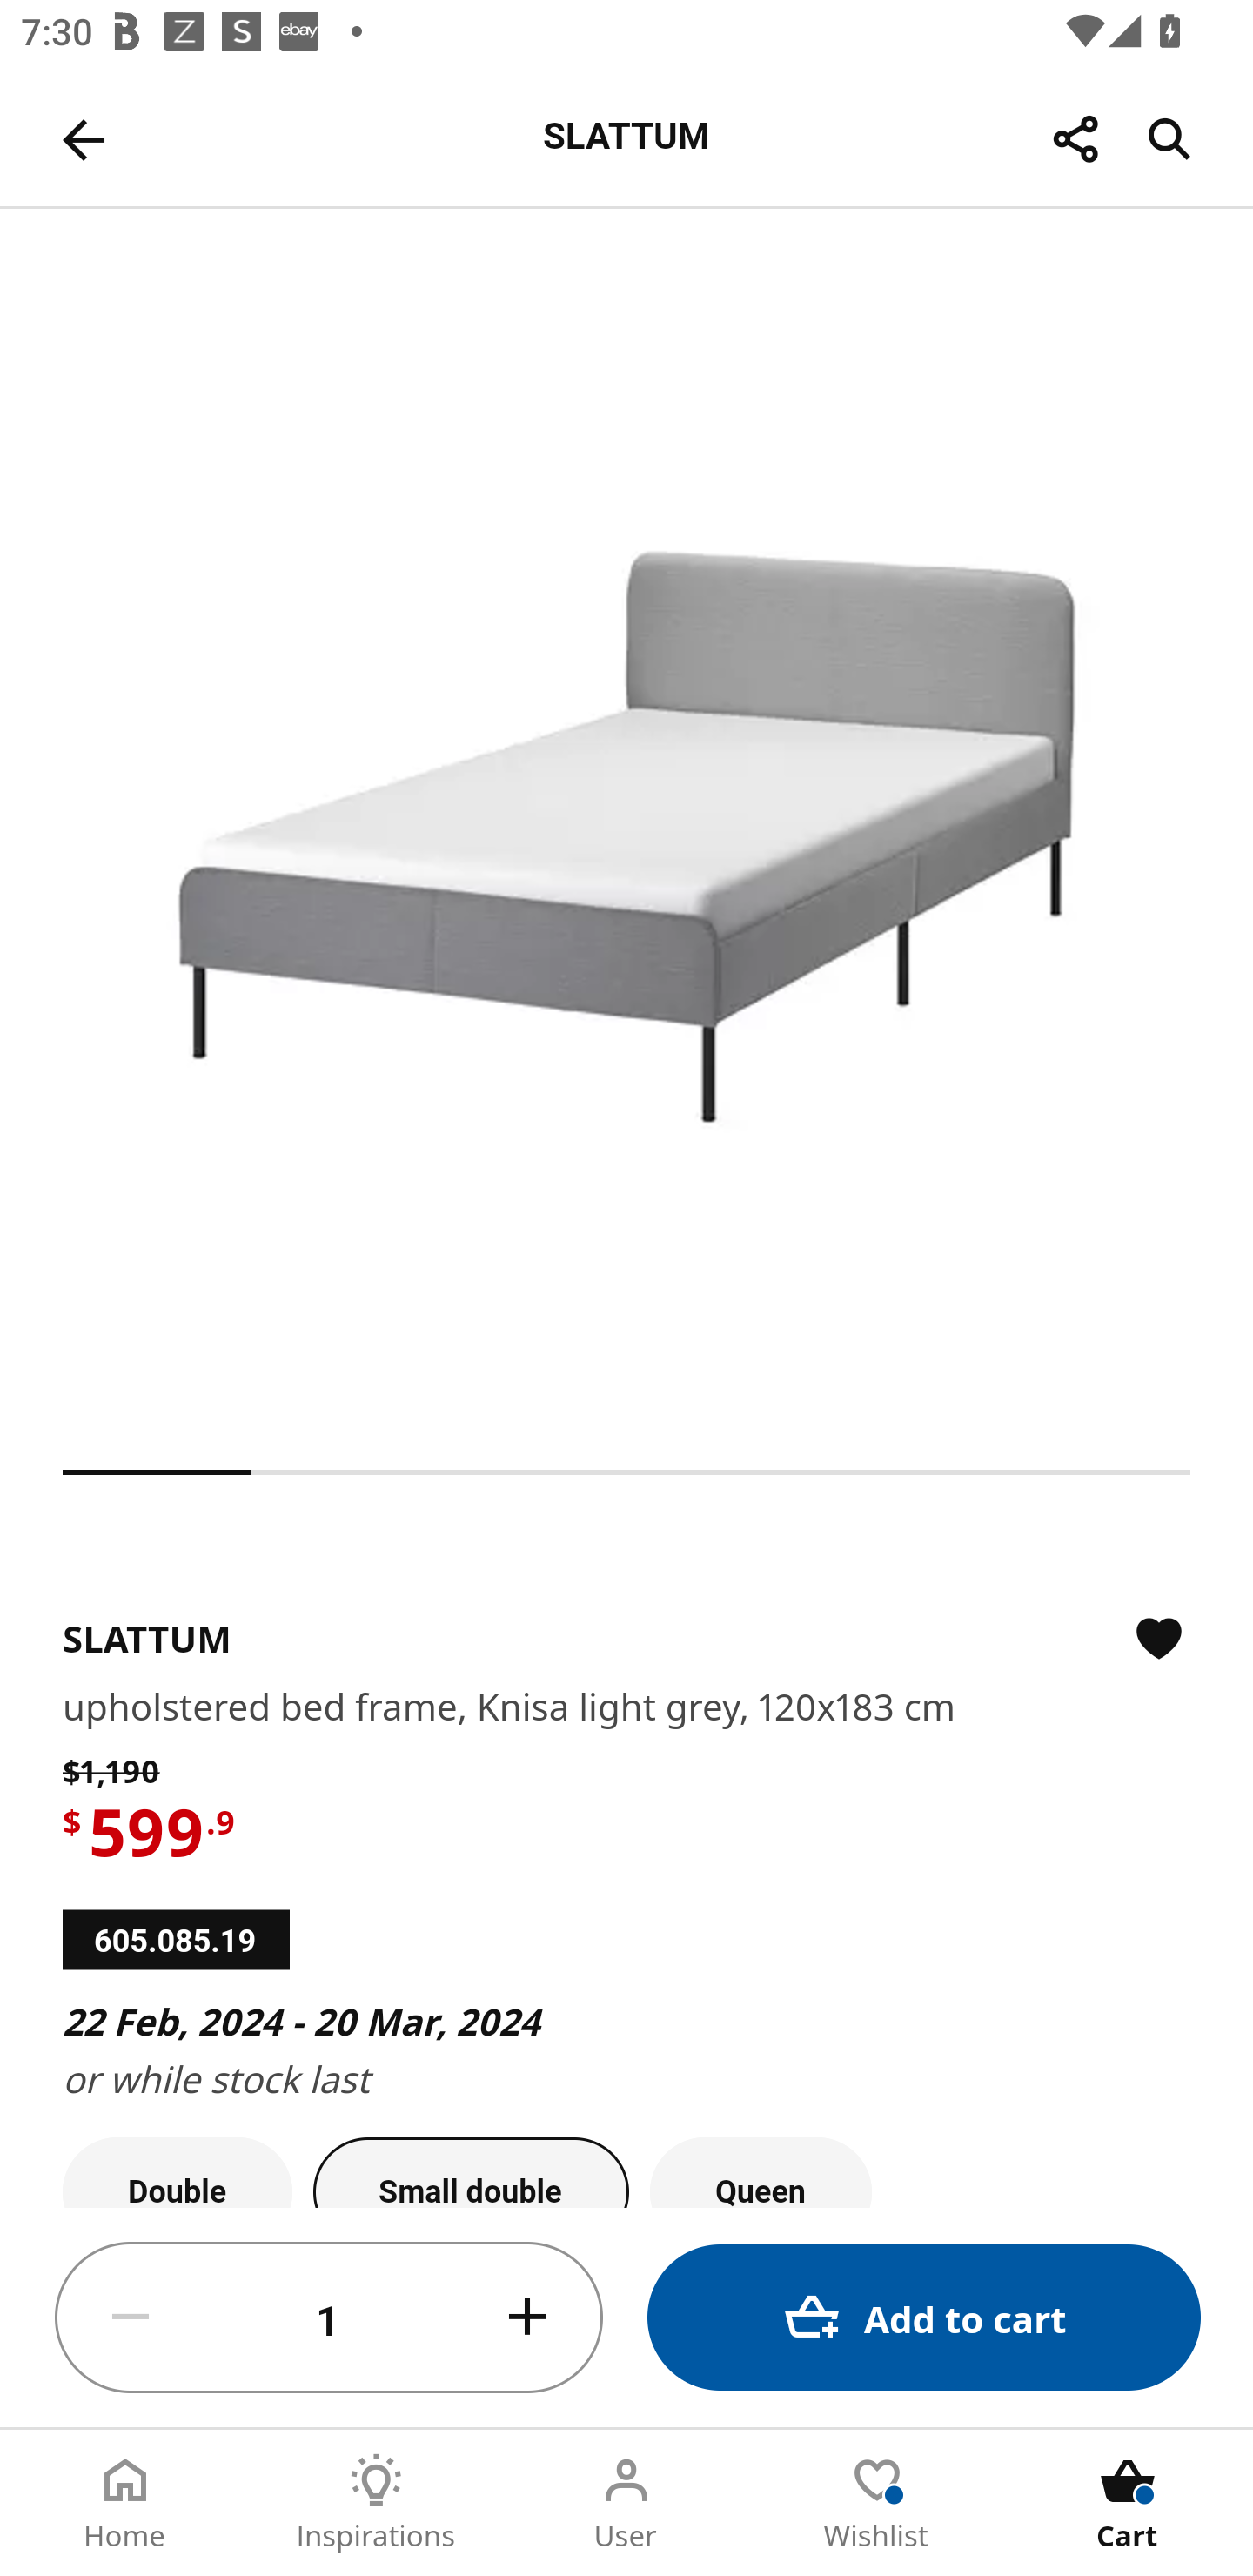  Describe the element at coordinates (329, 2318) in the screenshot. I see `1` at that location.